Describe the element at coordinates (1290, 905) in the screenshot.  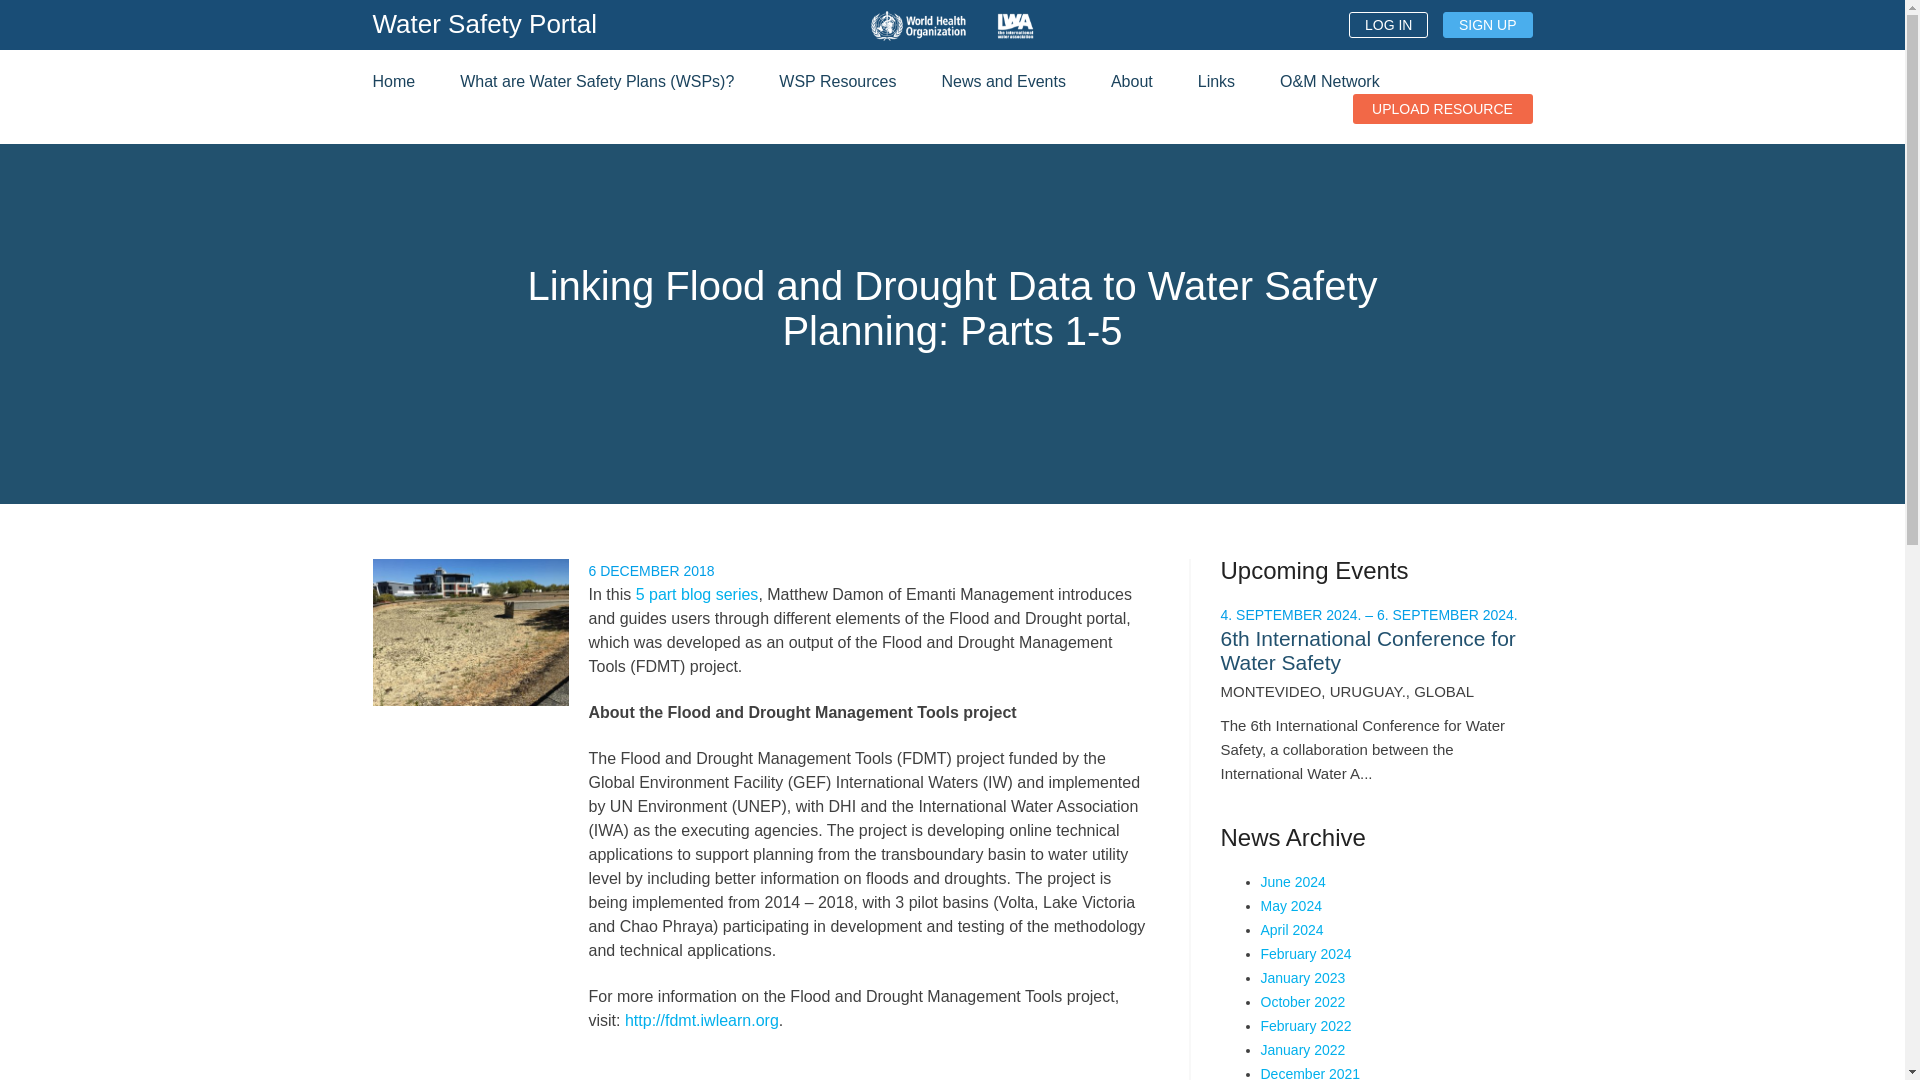
I see `May 2024` at that location.